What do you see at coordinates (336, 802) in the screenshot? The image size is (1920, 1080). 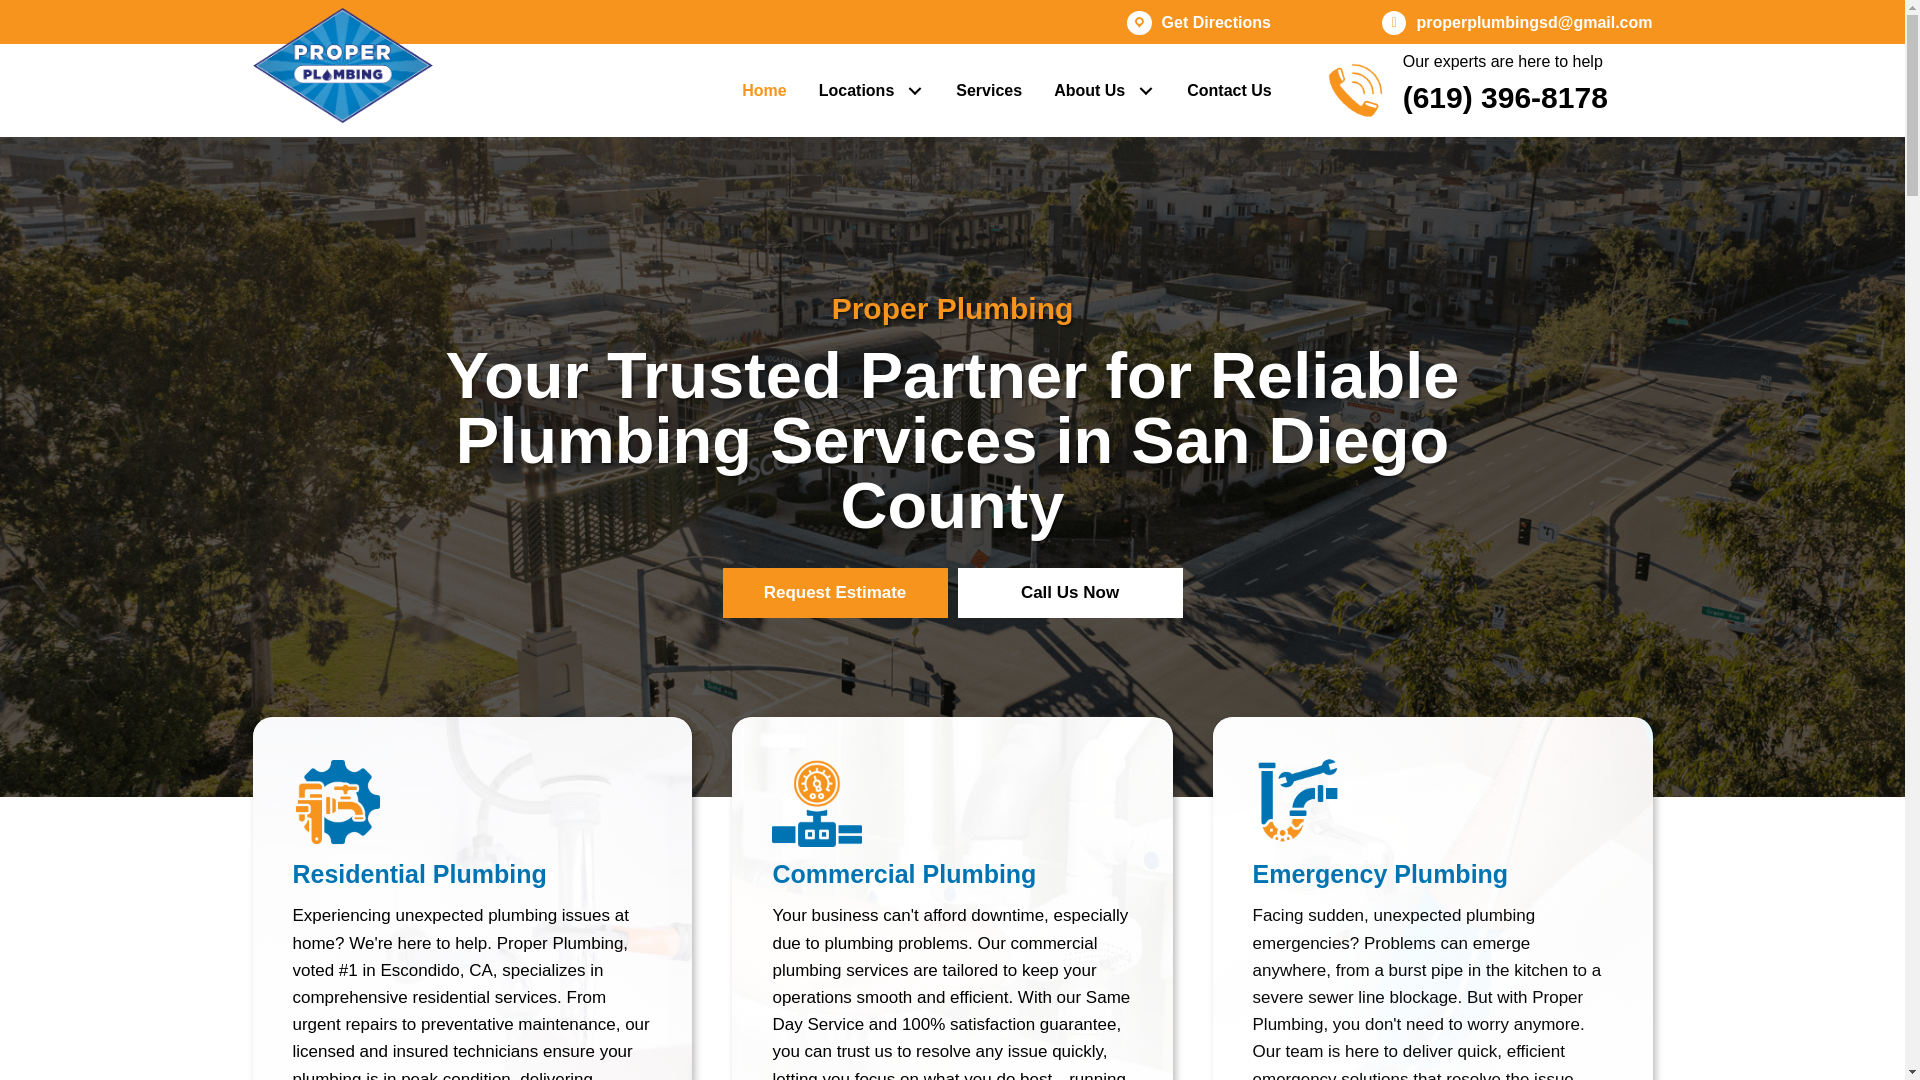 I see `Plumbing Maintenance Icon` at bounding box center [336, 802].